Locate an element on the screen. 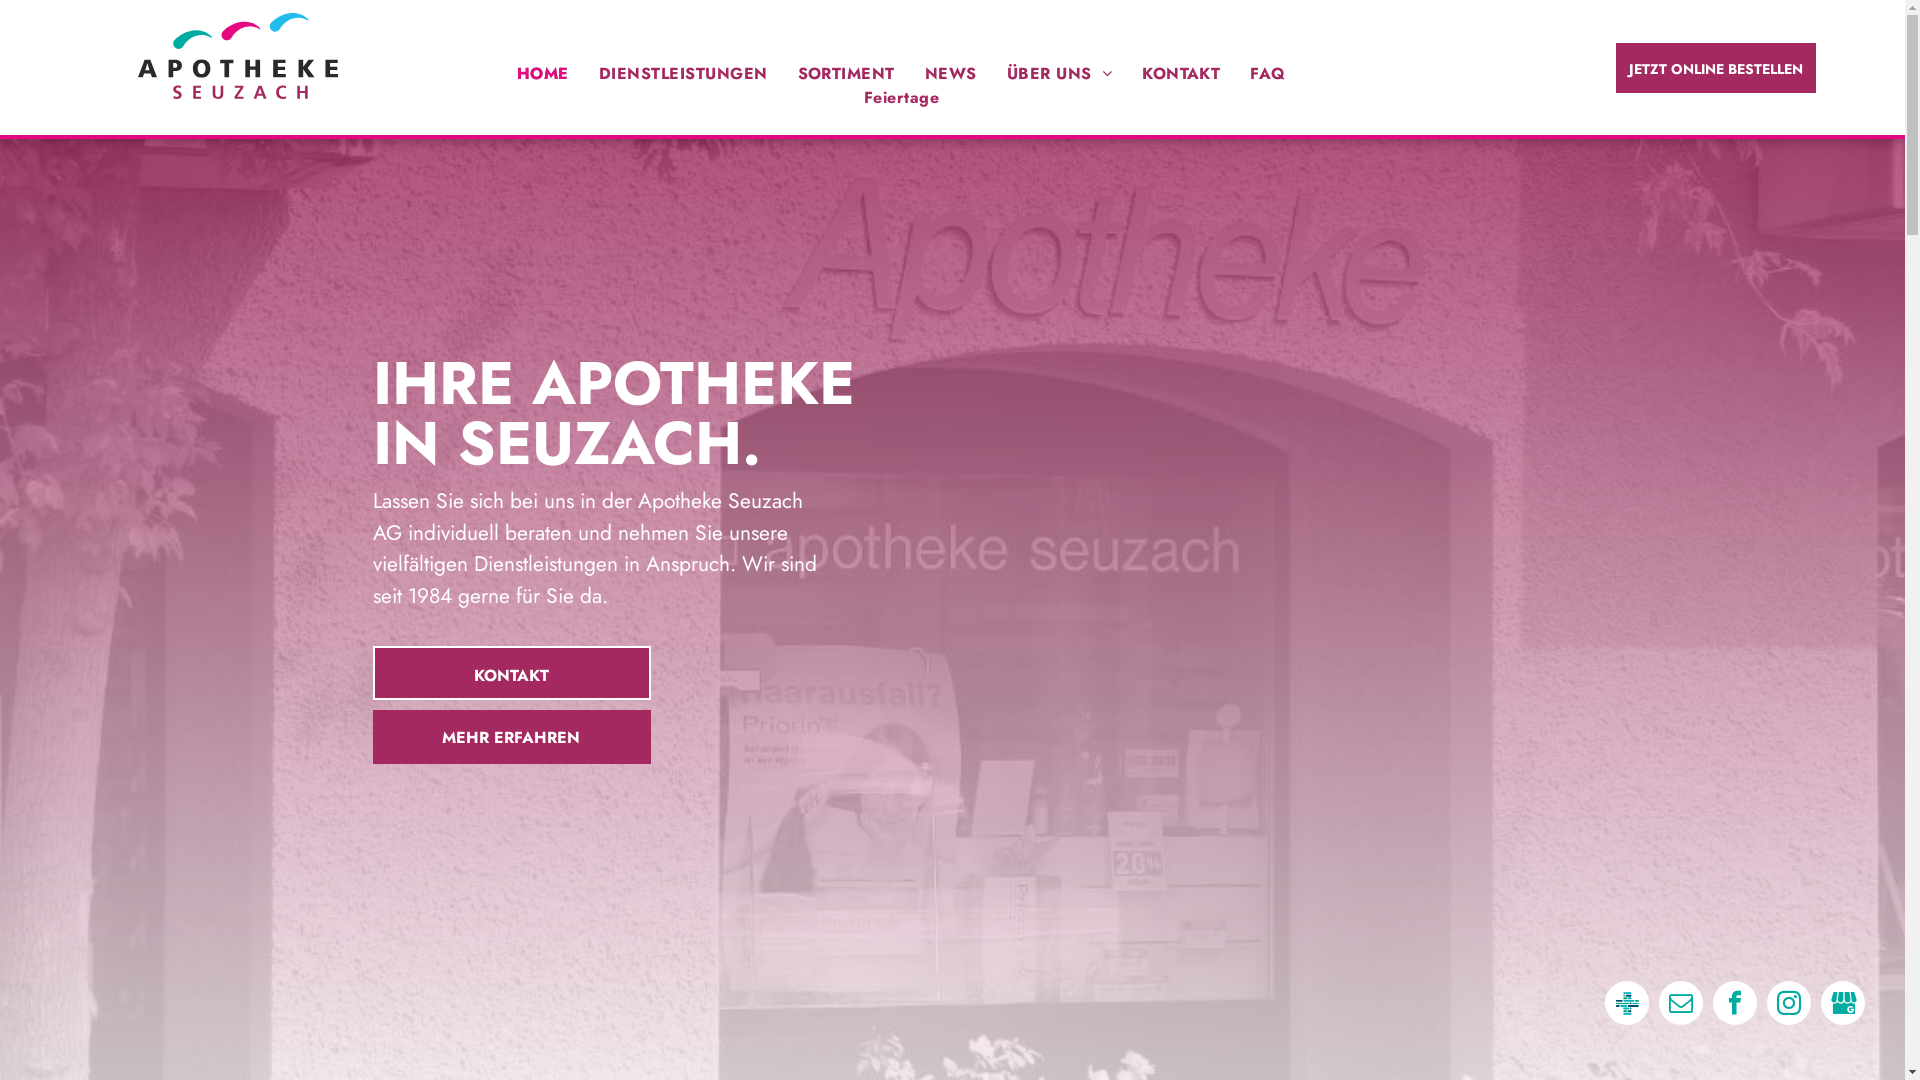 Image resolution: width=1920 pixels, height=1080 pixels. DIENSTLEISTUNGEN is located at coordinates (684, 74).